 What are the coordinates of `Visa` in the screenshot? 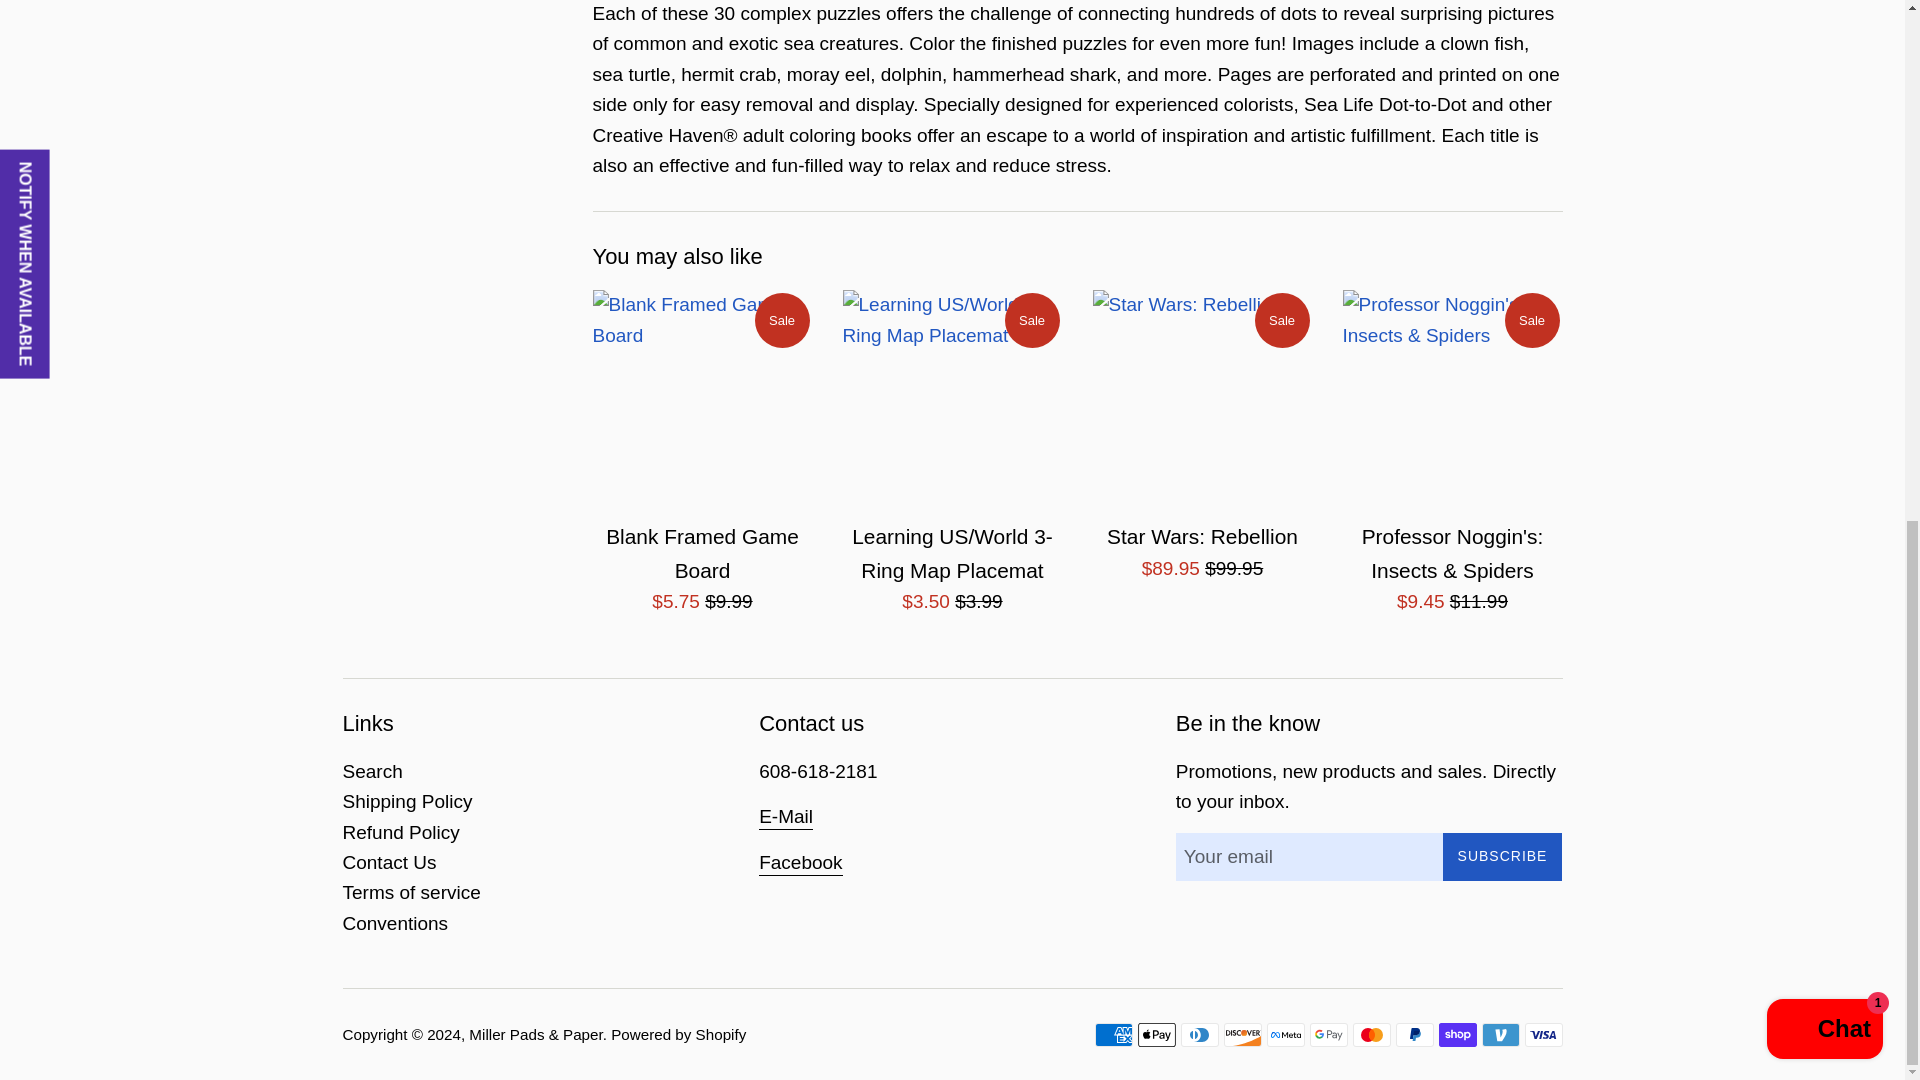 It's located at (1543, 1034).